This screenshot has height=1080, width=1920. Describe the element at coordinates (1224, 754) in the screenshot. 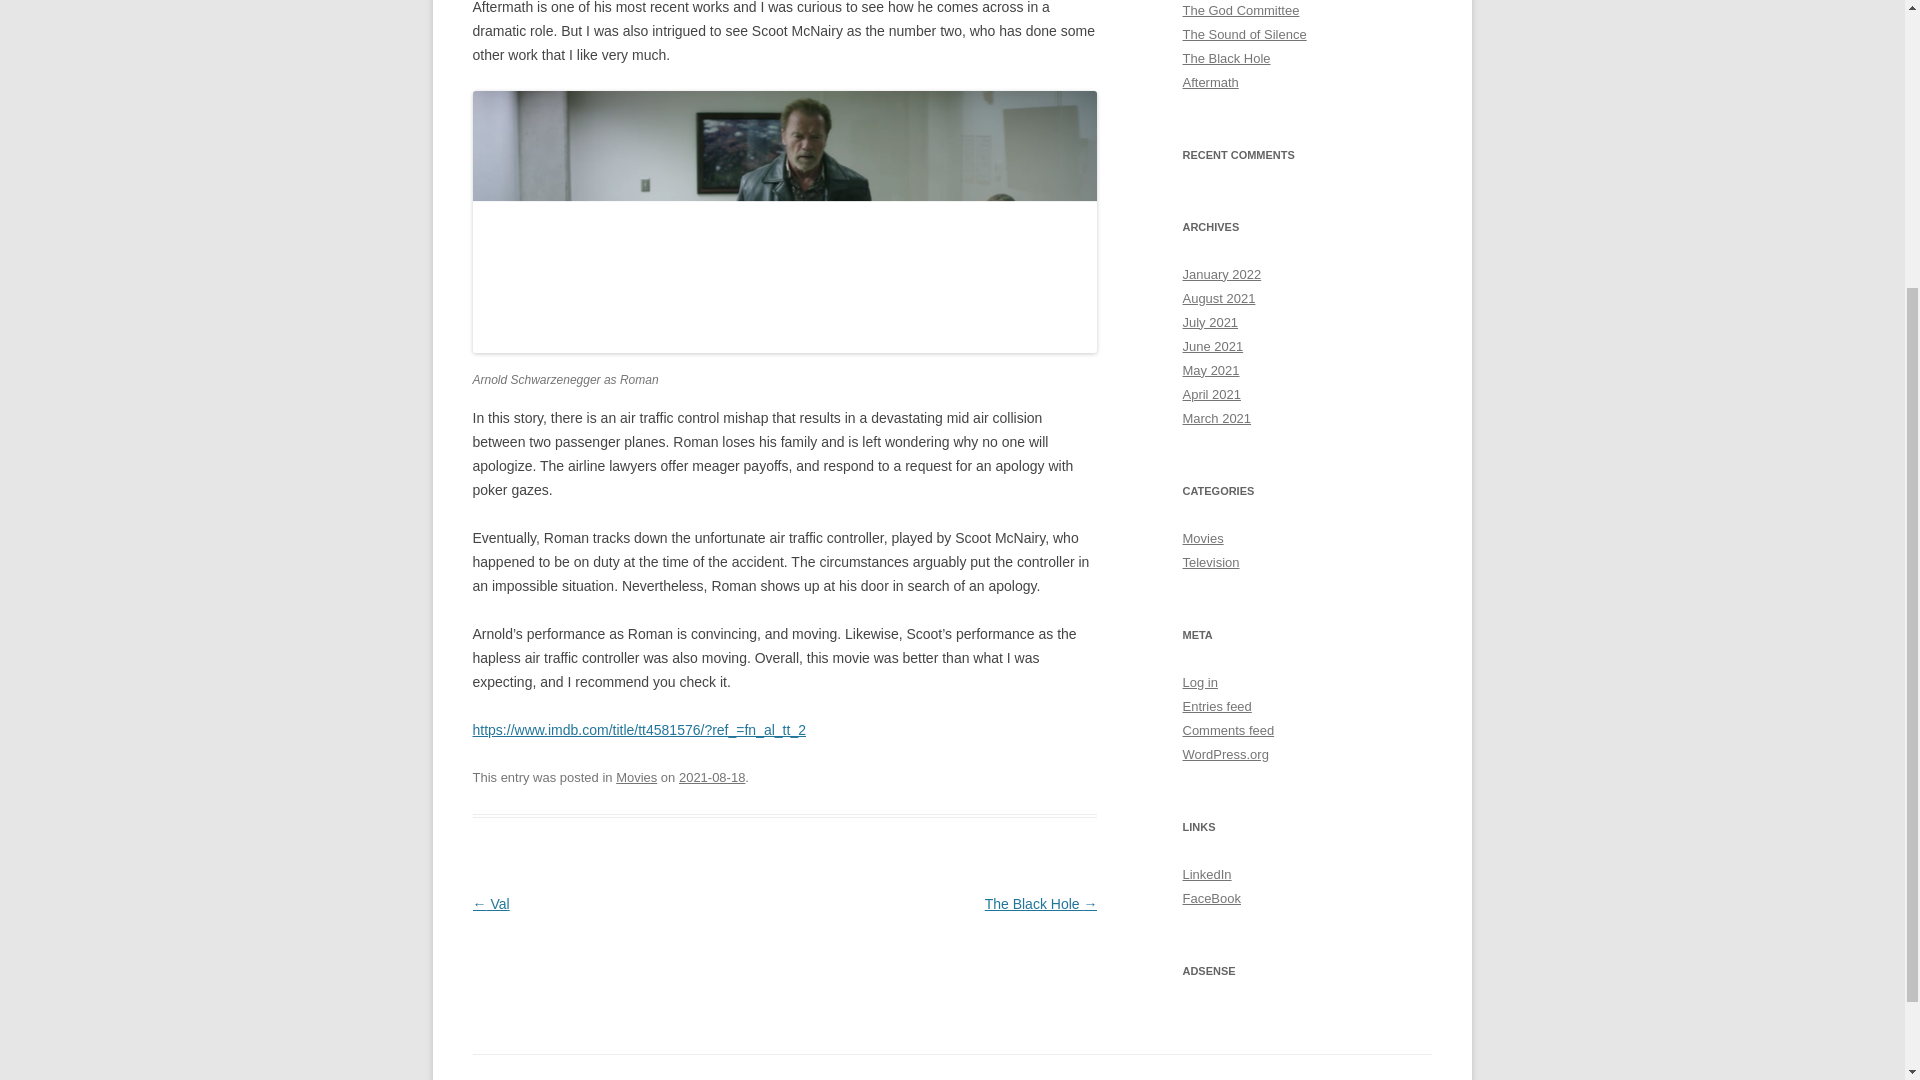

I see `WordPress.org` at that location.